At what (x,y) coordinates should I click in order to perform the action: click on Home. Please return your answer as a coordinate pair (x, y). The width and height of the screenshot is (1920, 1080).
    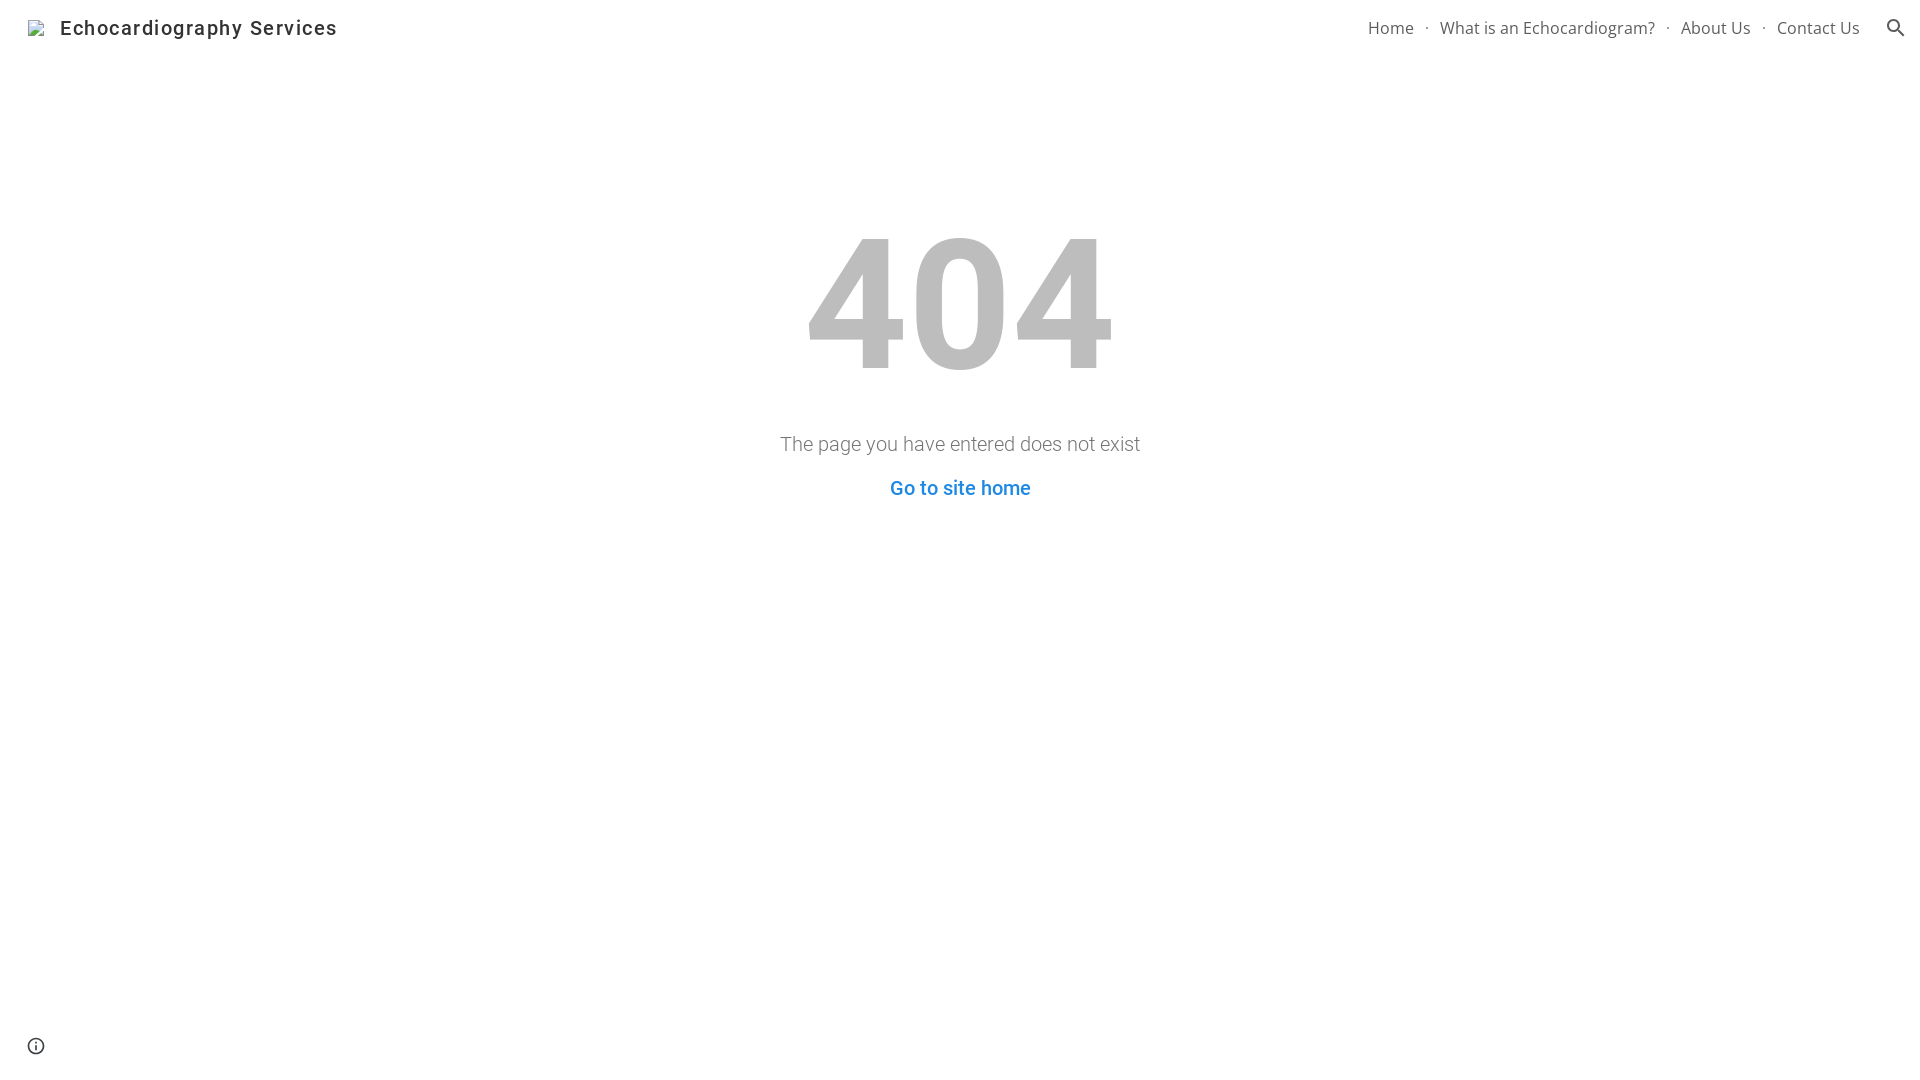
    Looking at the image, I should click on (1391, 28).